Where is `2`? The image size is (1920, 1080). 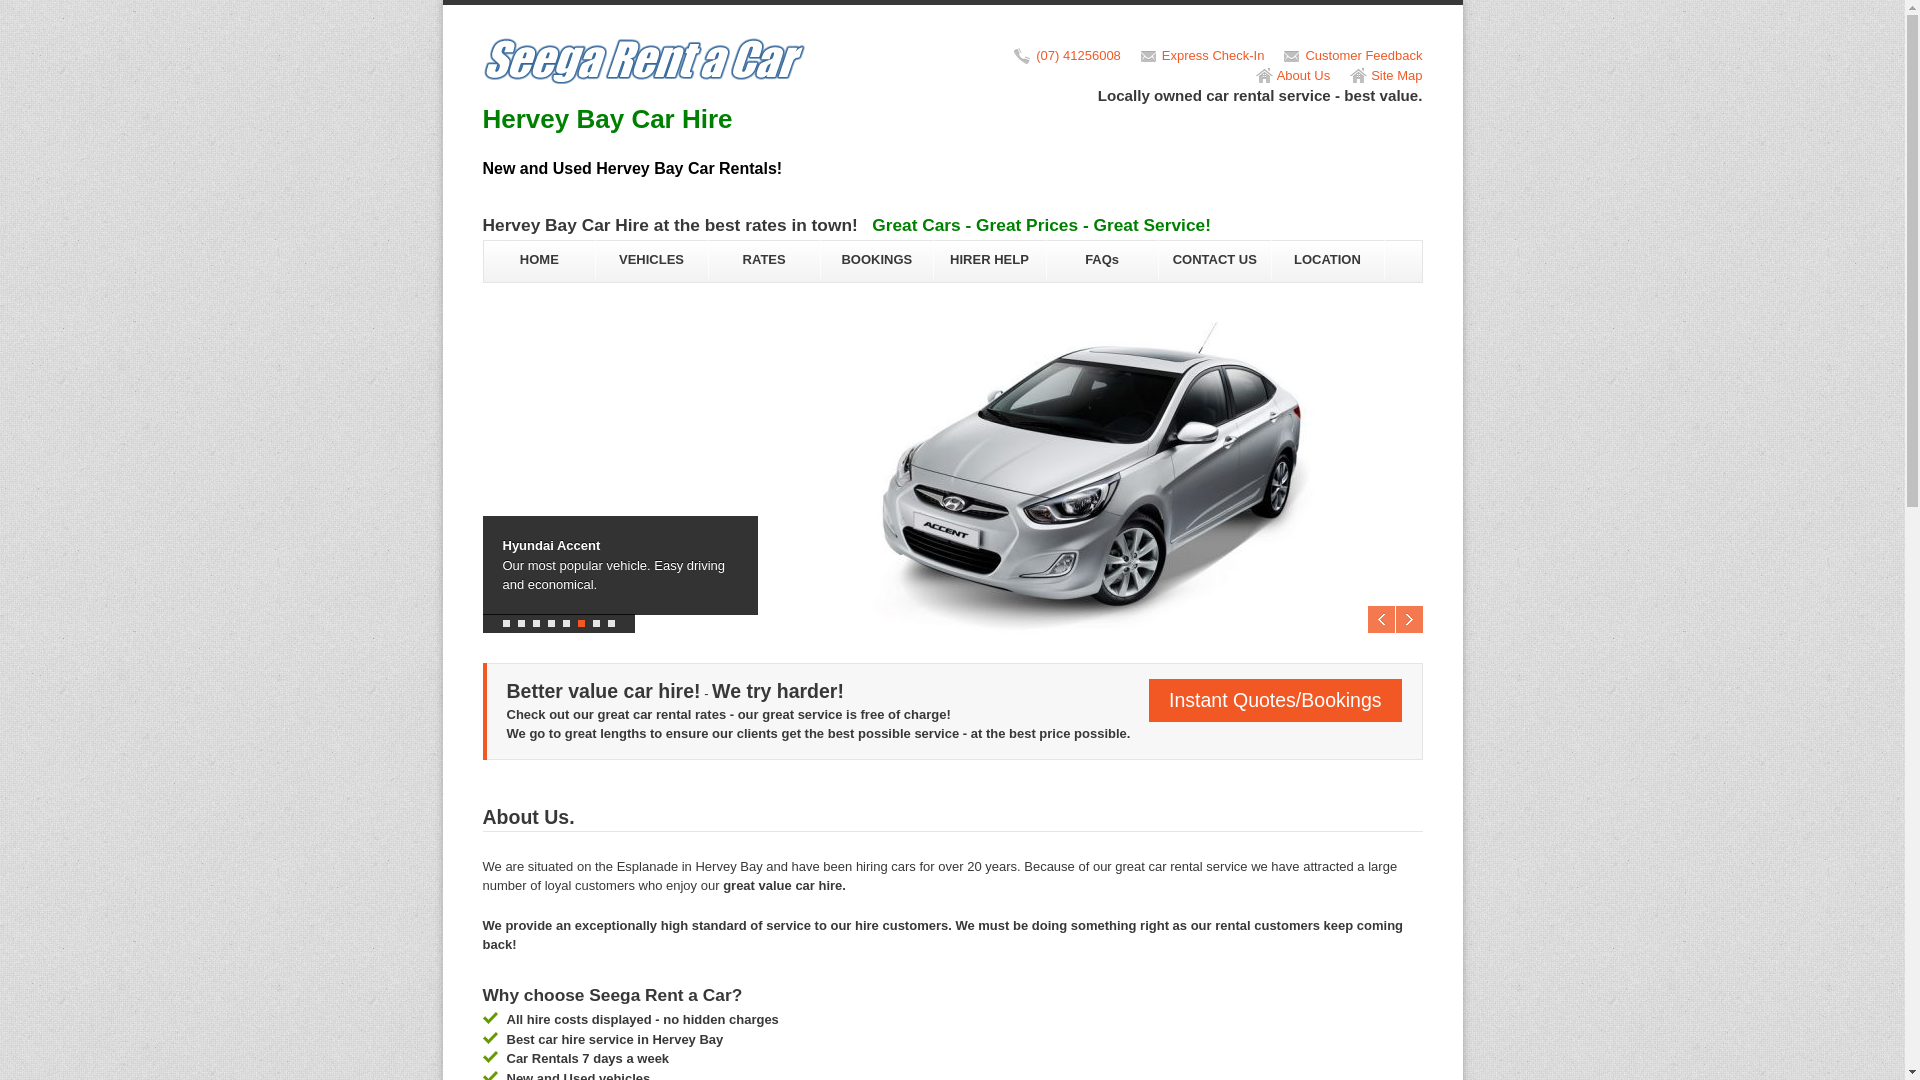
2 is located at coordinates (522, 624).